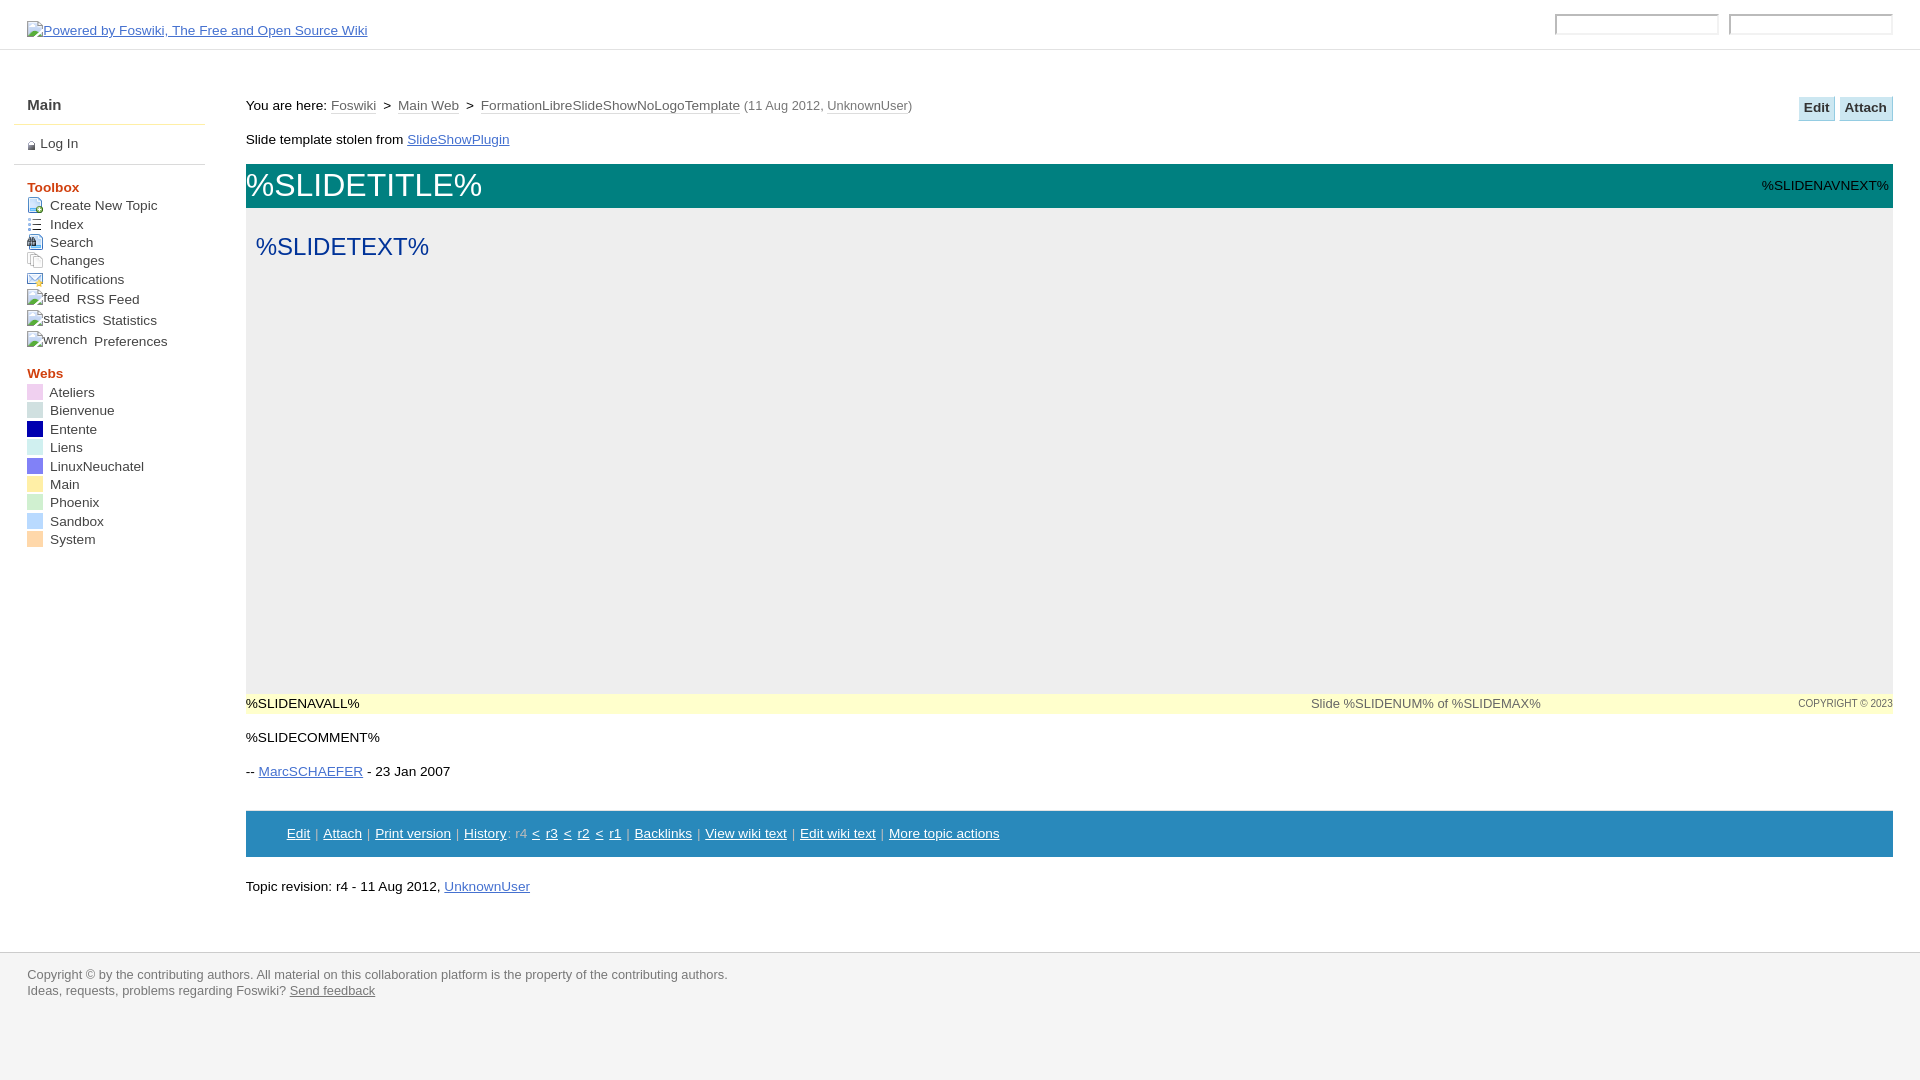  Describe the element at coordinates (568, 834) in the screenshot. I see `<` at that location.